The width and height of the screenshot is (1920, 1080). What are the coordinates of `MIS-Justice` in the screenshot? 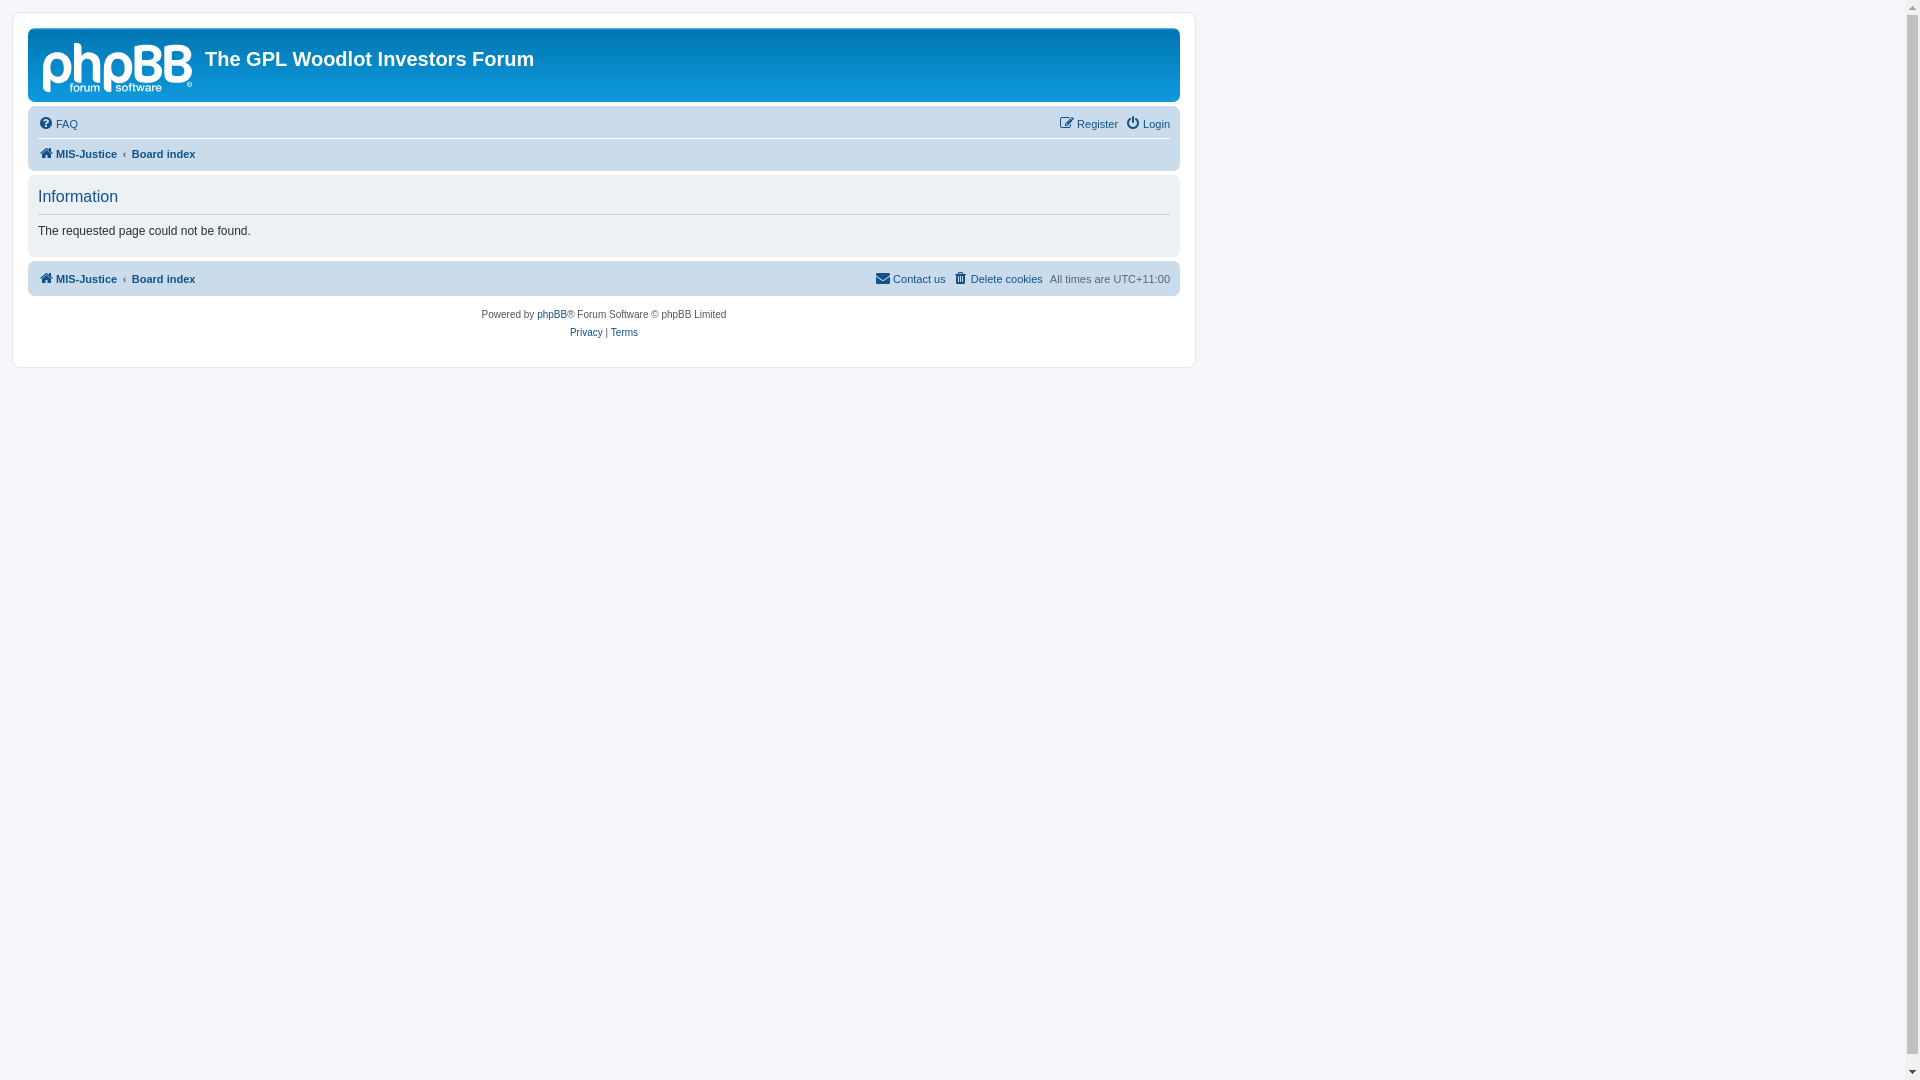 It's located at (78, 279).